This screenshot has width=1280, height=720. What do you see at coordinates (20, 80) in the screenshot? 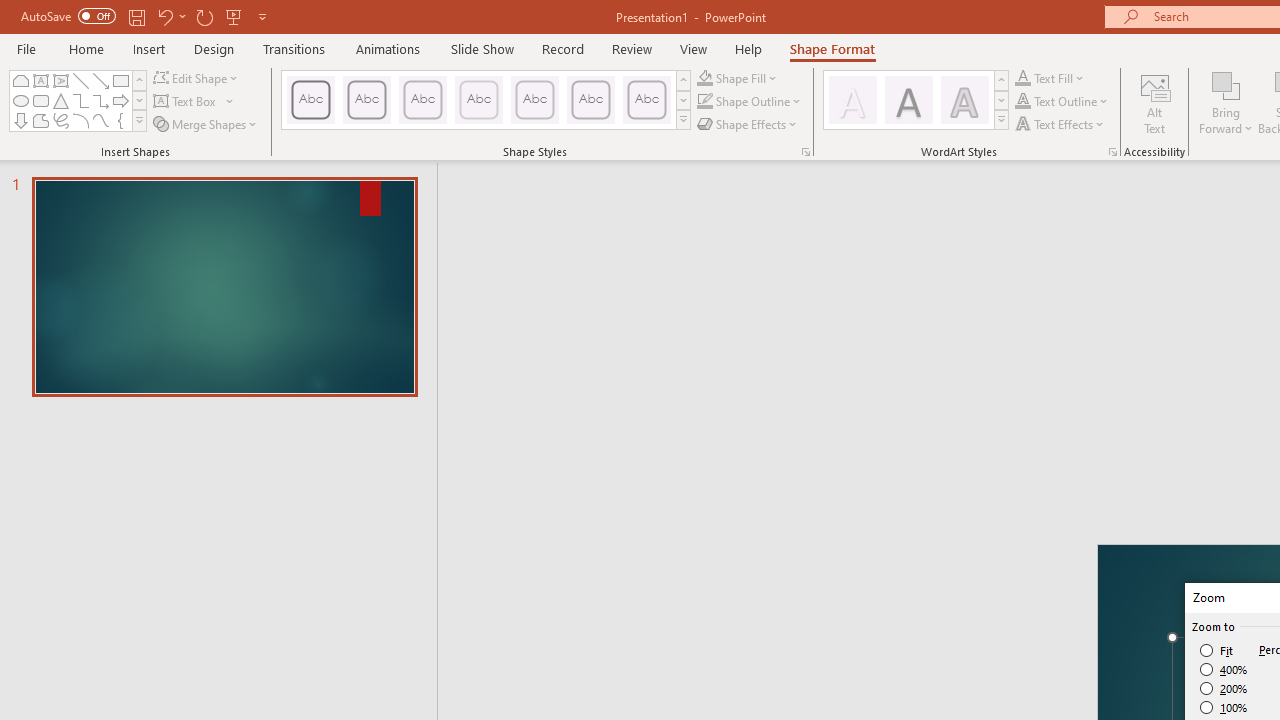
I see `Rectangle: Top Corners Snipped` at bounding box center [20, 80].